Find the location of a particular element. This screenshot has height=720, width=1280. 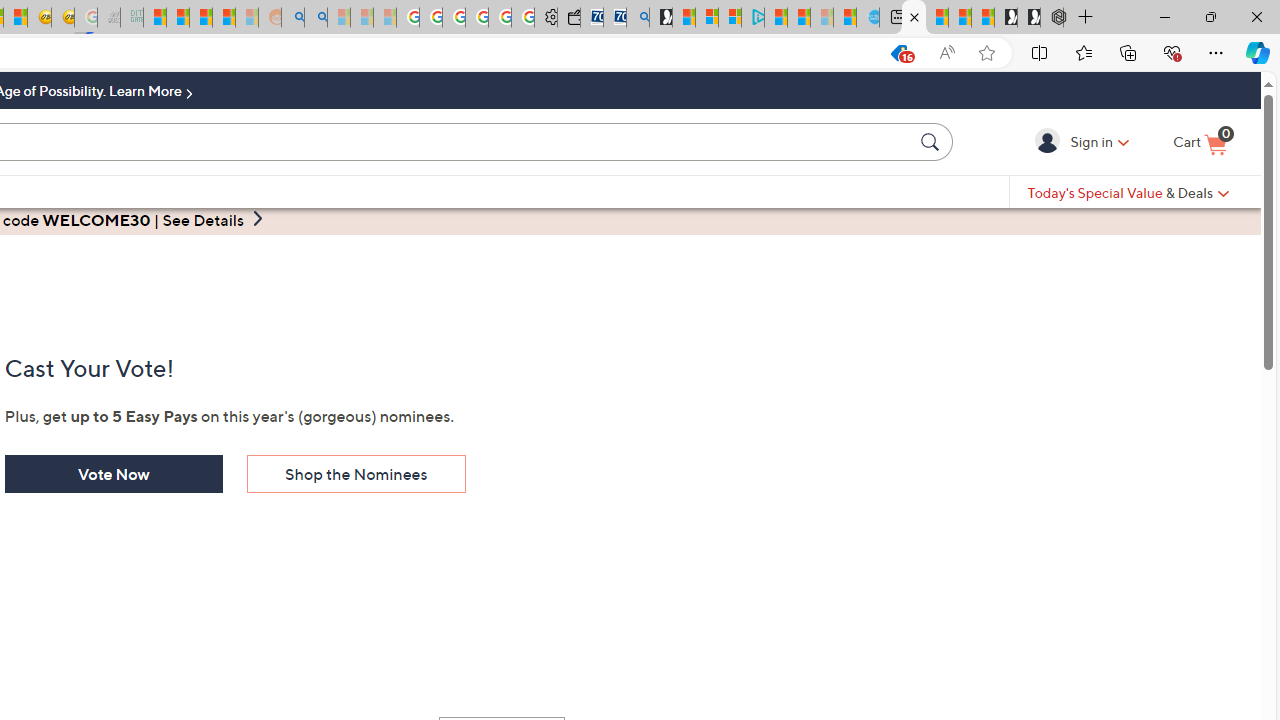

Search Submit is located at coordinates (932, 141).